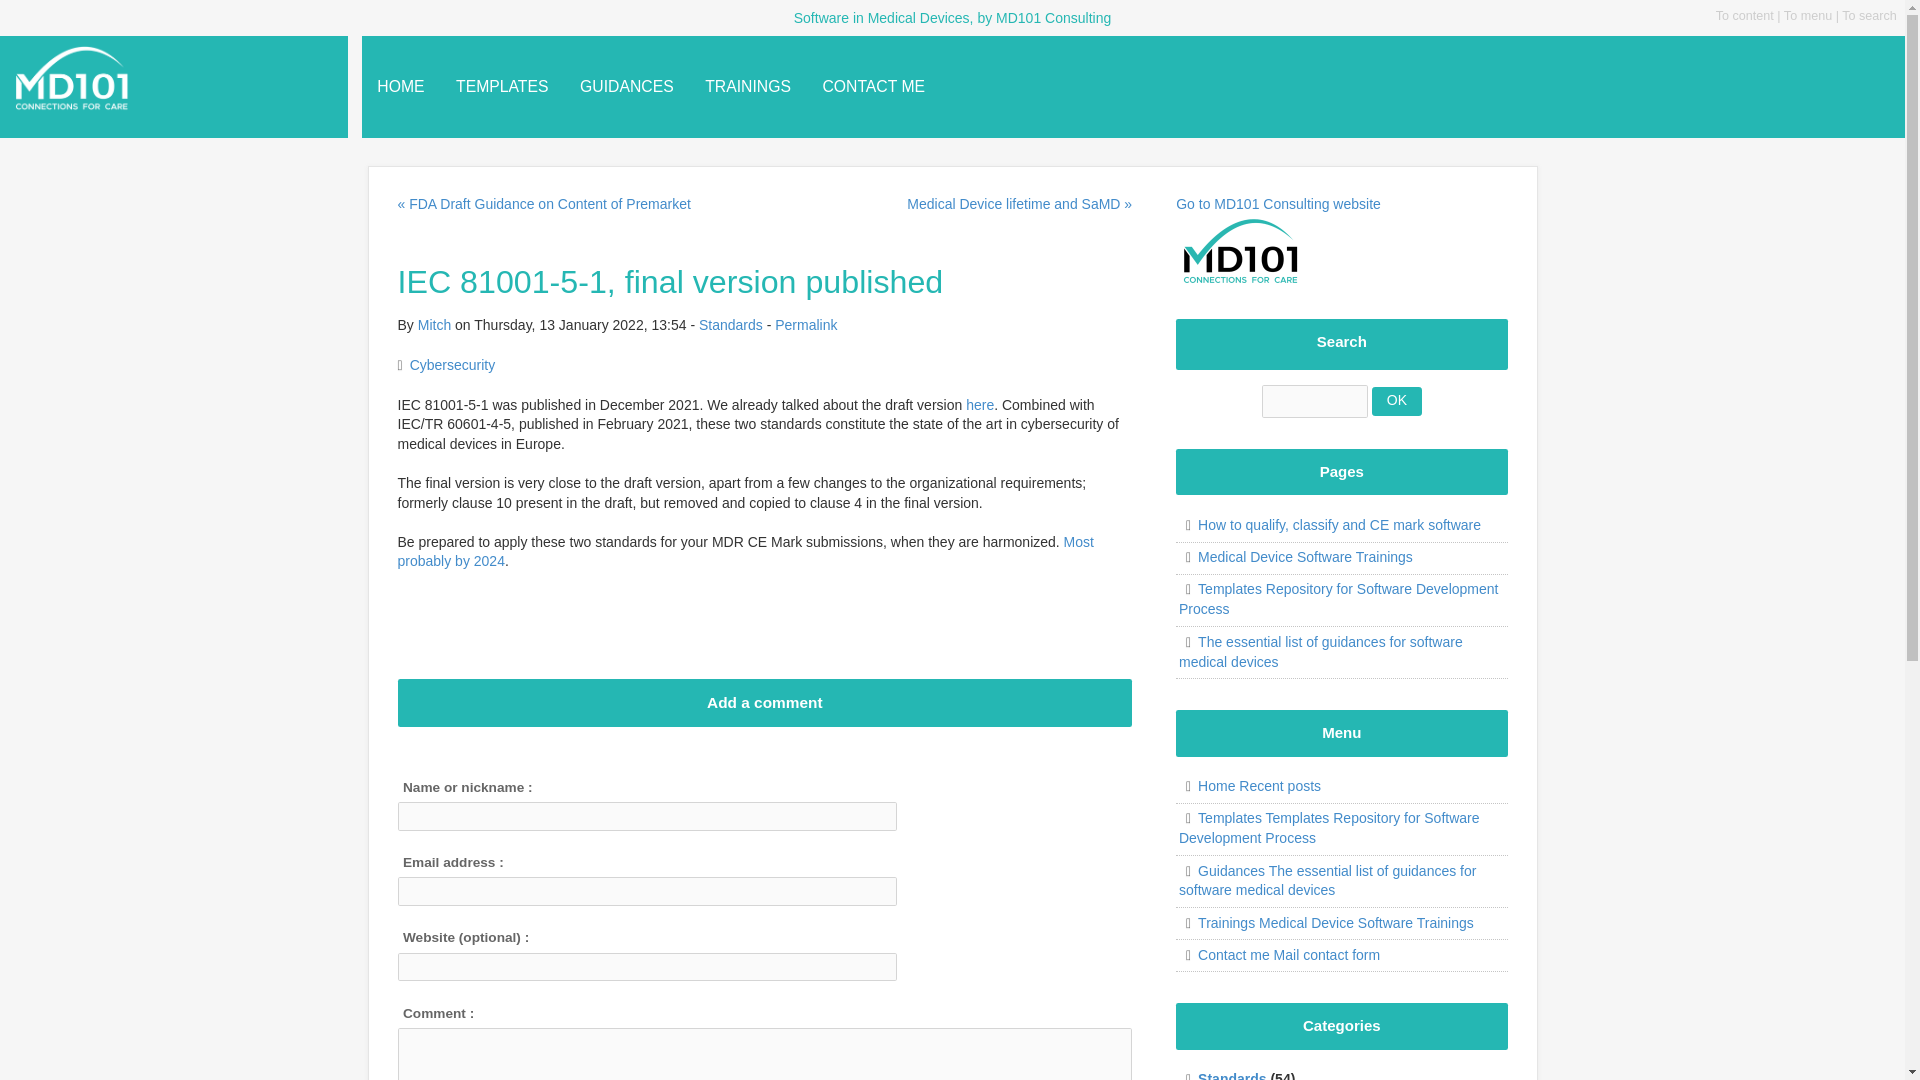 The image size is (1920, 1080). I want to click on Search, so click(1397, 400).